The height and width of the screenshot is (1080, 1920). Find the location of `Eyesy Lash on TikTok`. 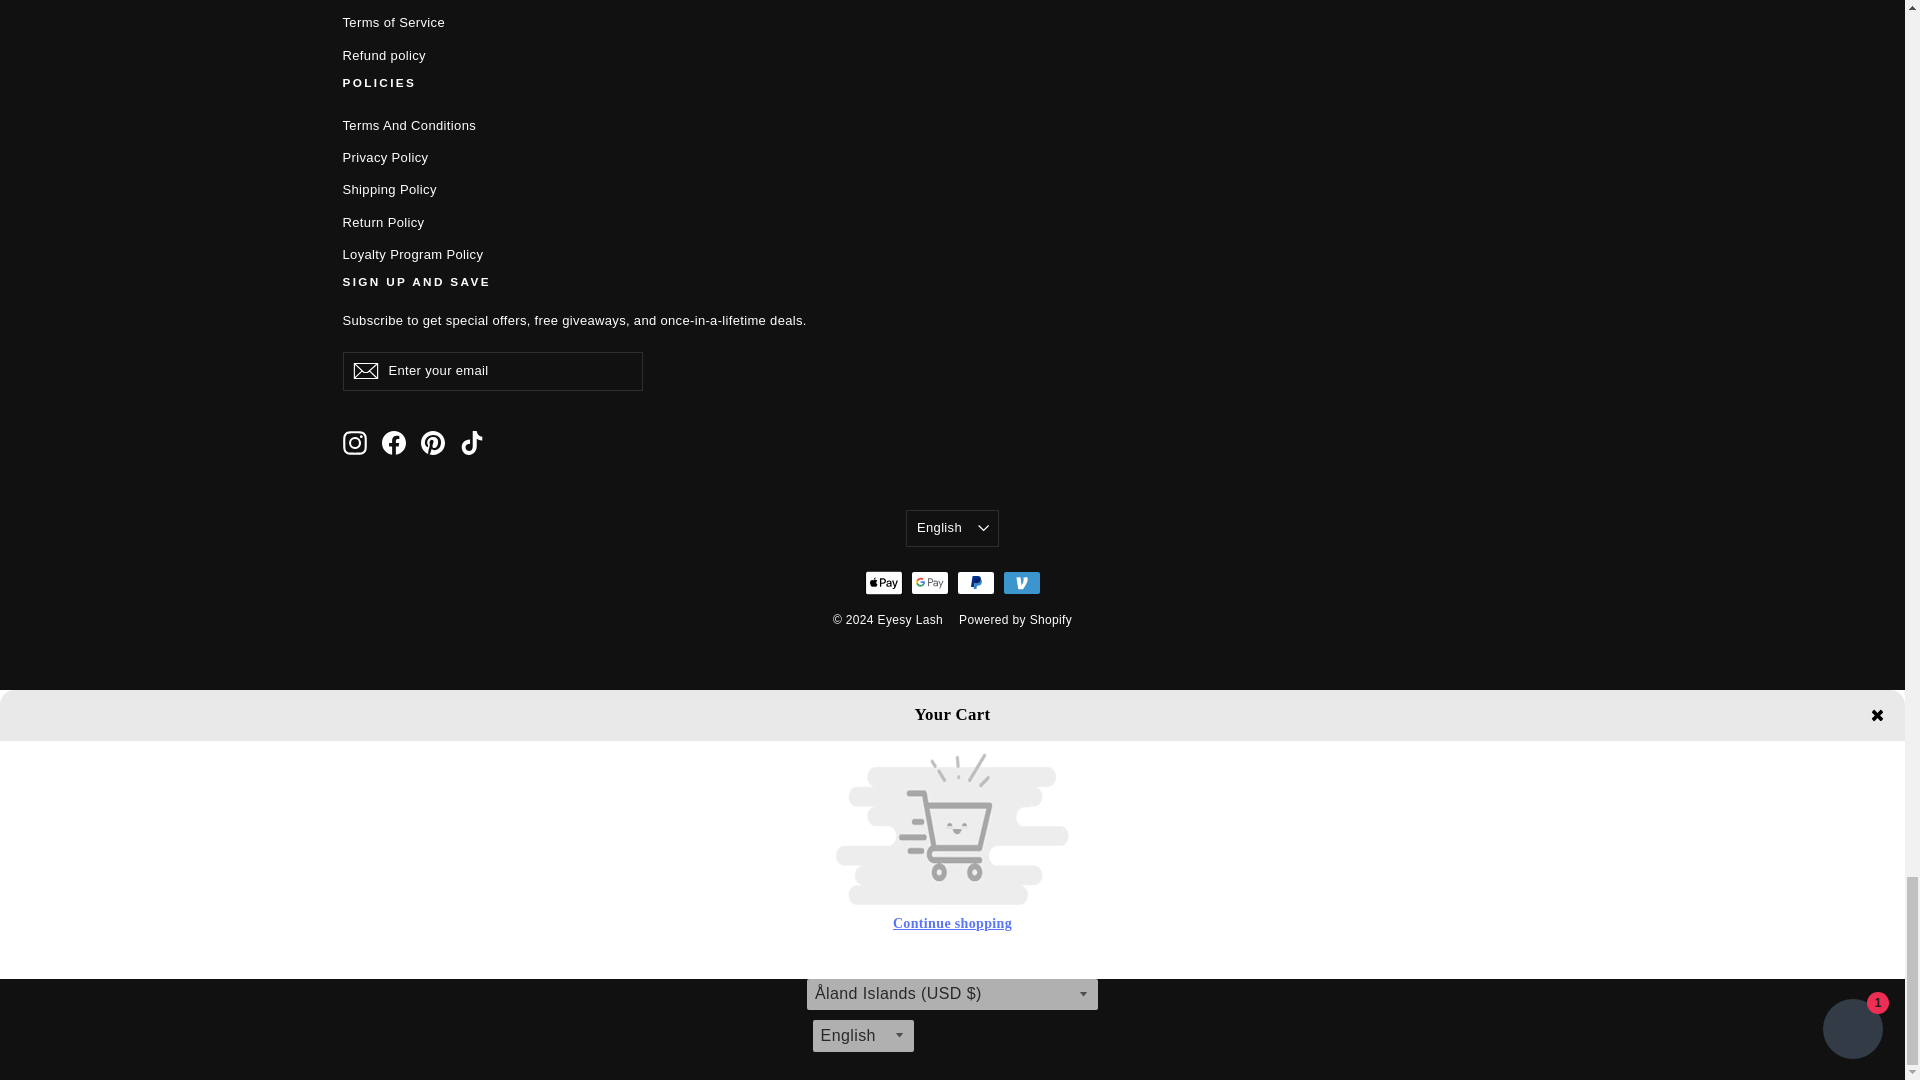

Eyesy Lash on TikTok is located at coordinates (472, 442).